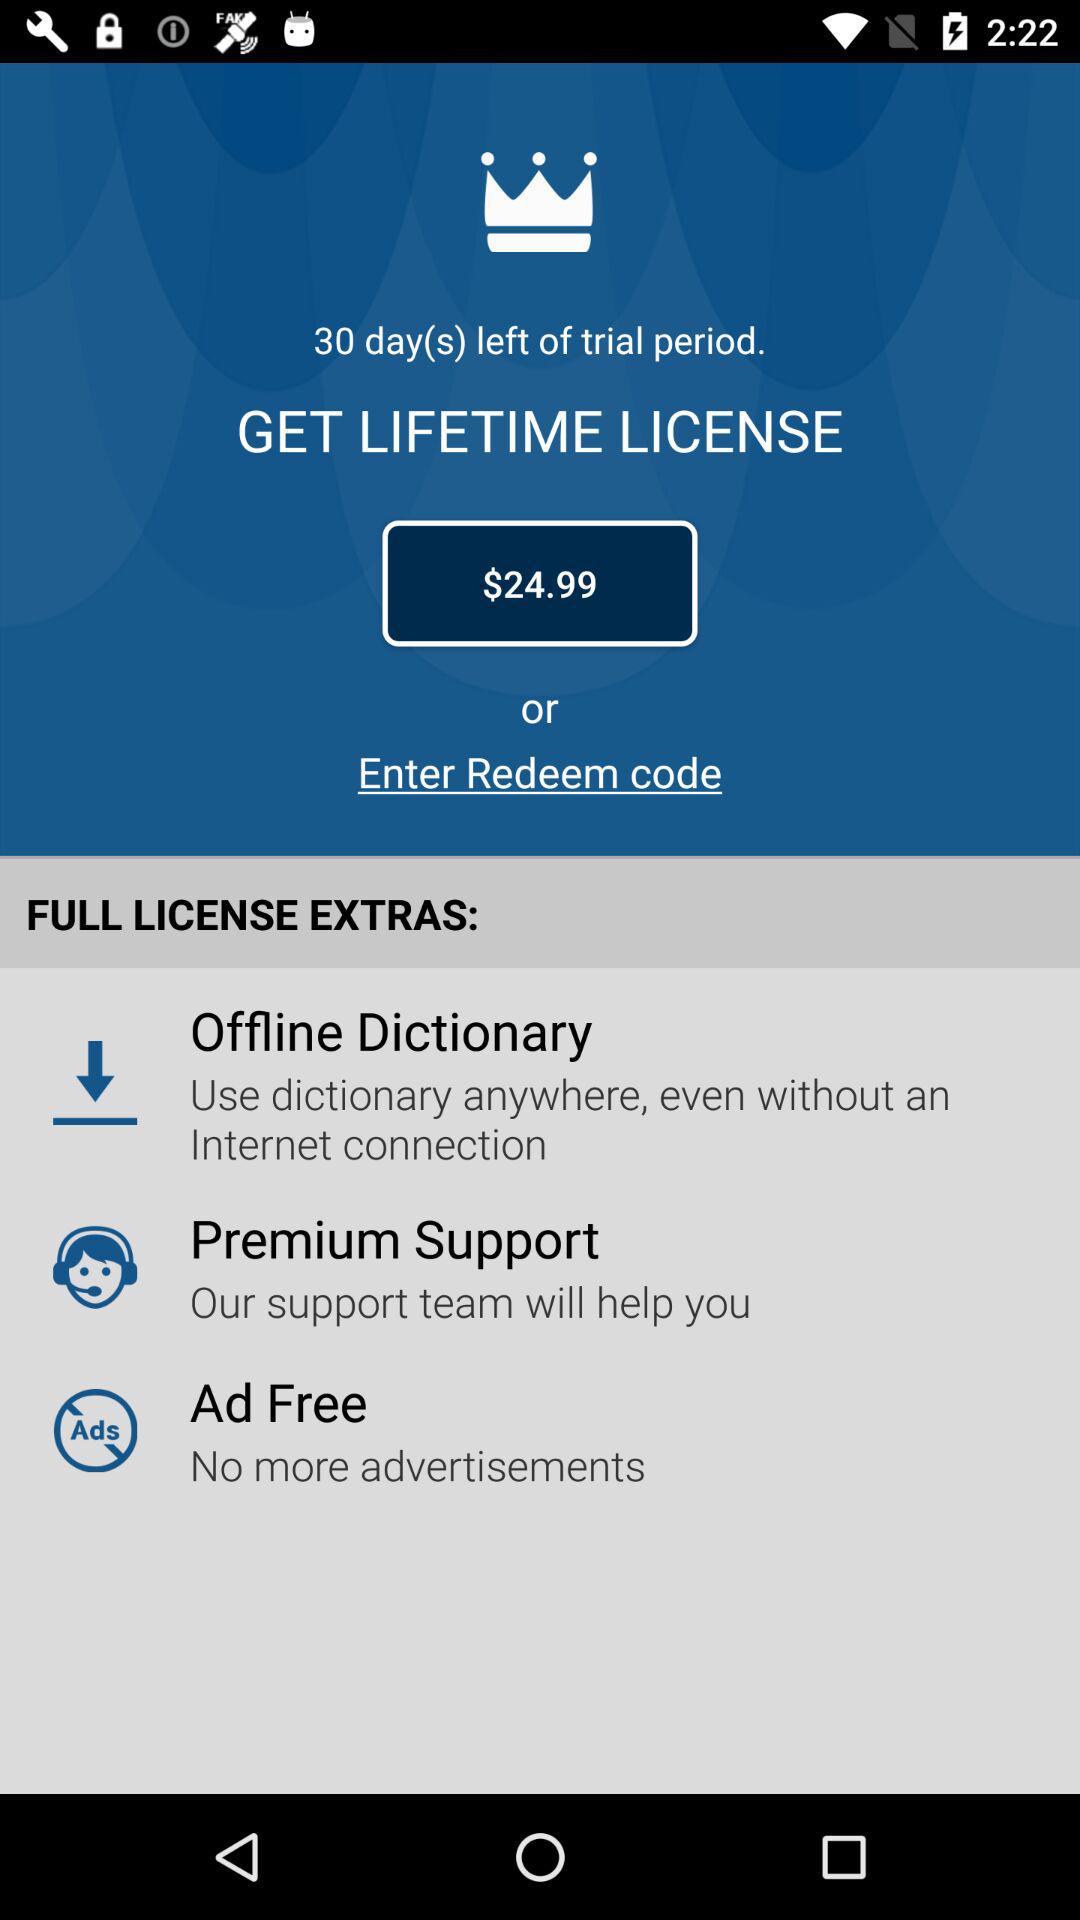  Describe the element at coordinates (540, 772) in the screenshot. I see `tap the enter redeem code icon` at that location.